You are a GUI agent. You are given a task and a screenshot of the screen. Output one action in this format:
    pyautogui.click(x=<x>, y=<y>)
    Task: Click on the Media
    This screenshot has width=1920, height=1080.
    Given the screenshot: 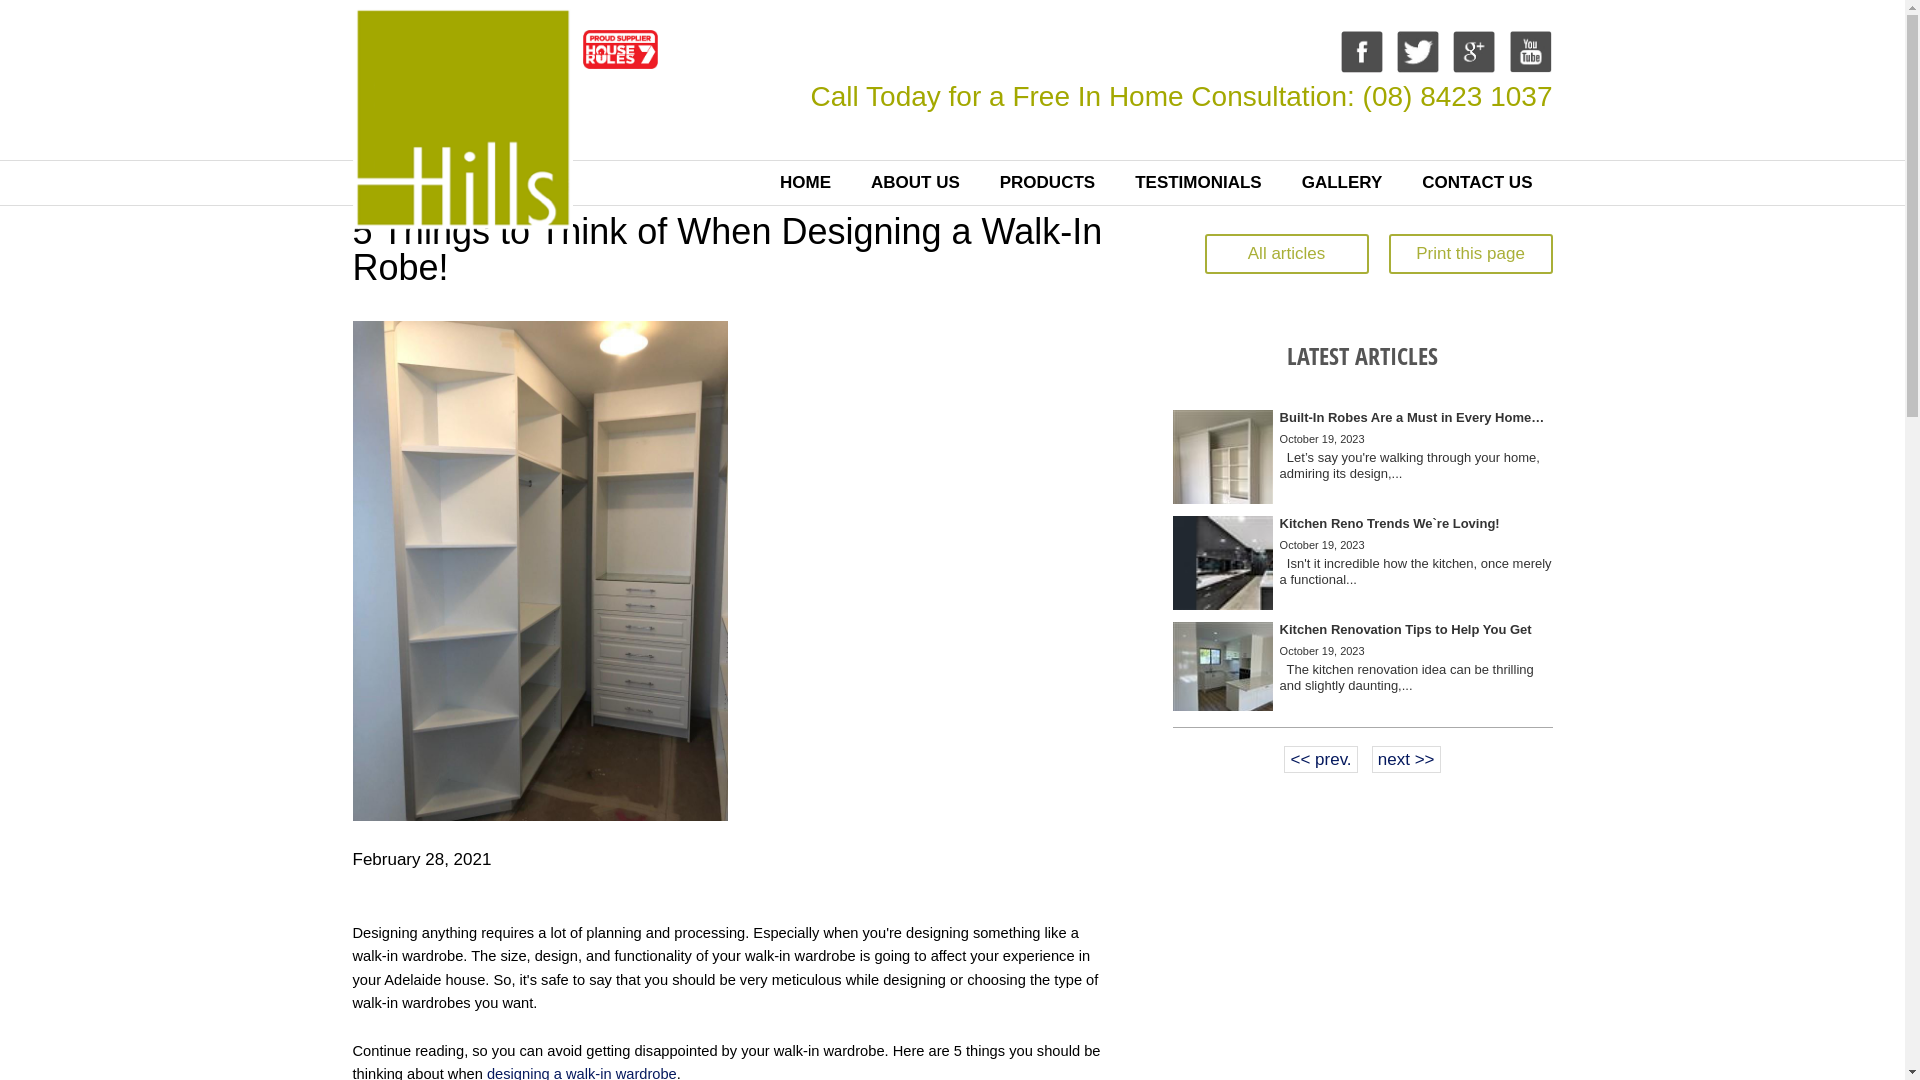 What is the action you would take?
    pyautogui.click(x=1362, y=554)
    